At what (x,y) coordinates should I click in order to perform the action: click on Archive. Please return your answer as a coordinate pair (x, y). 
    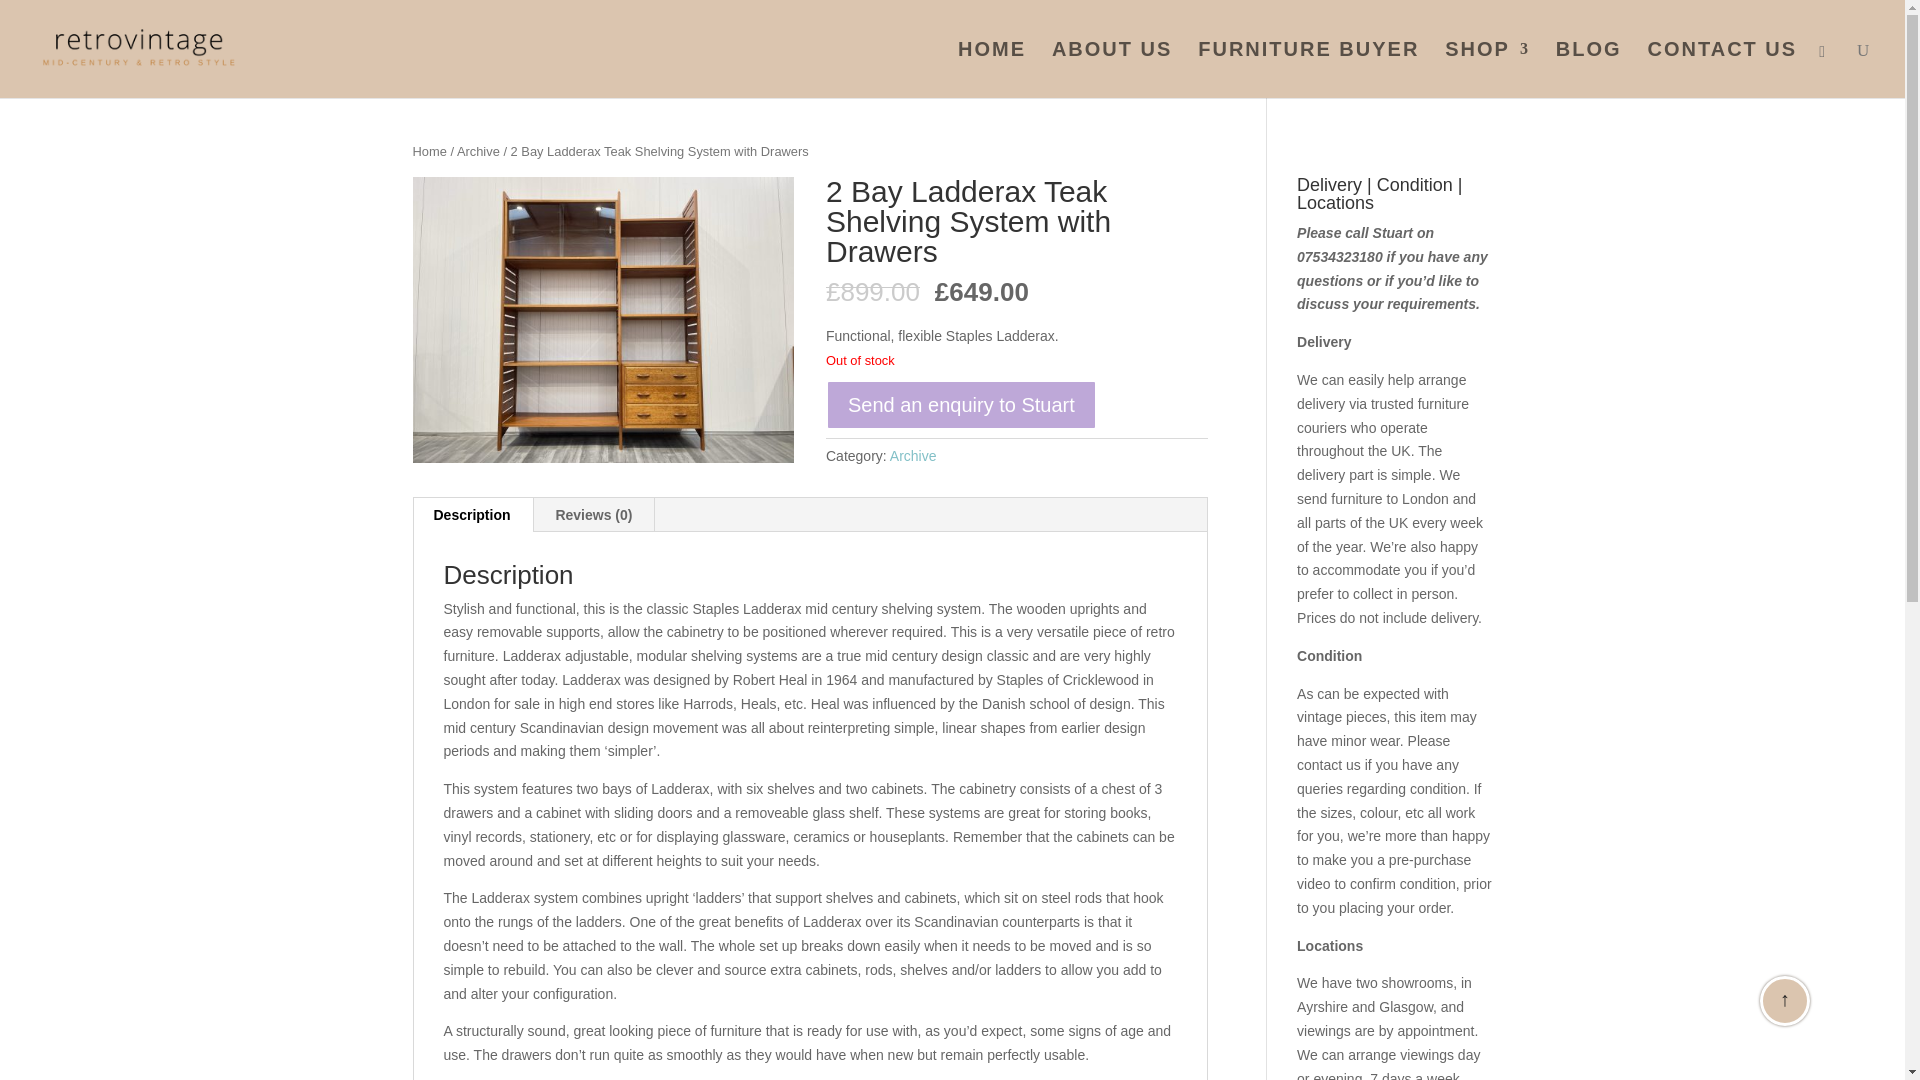
    Looking at the image, I should click on (478, 150).